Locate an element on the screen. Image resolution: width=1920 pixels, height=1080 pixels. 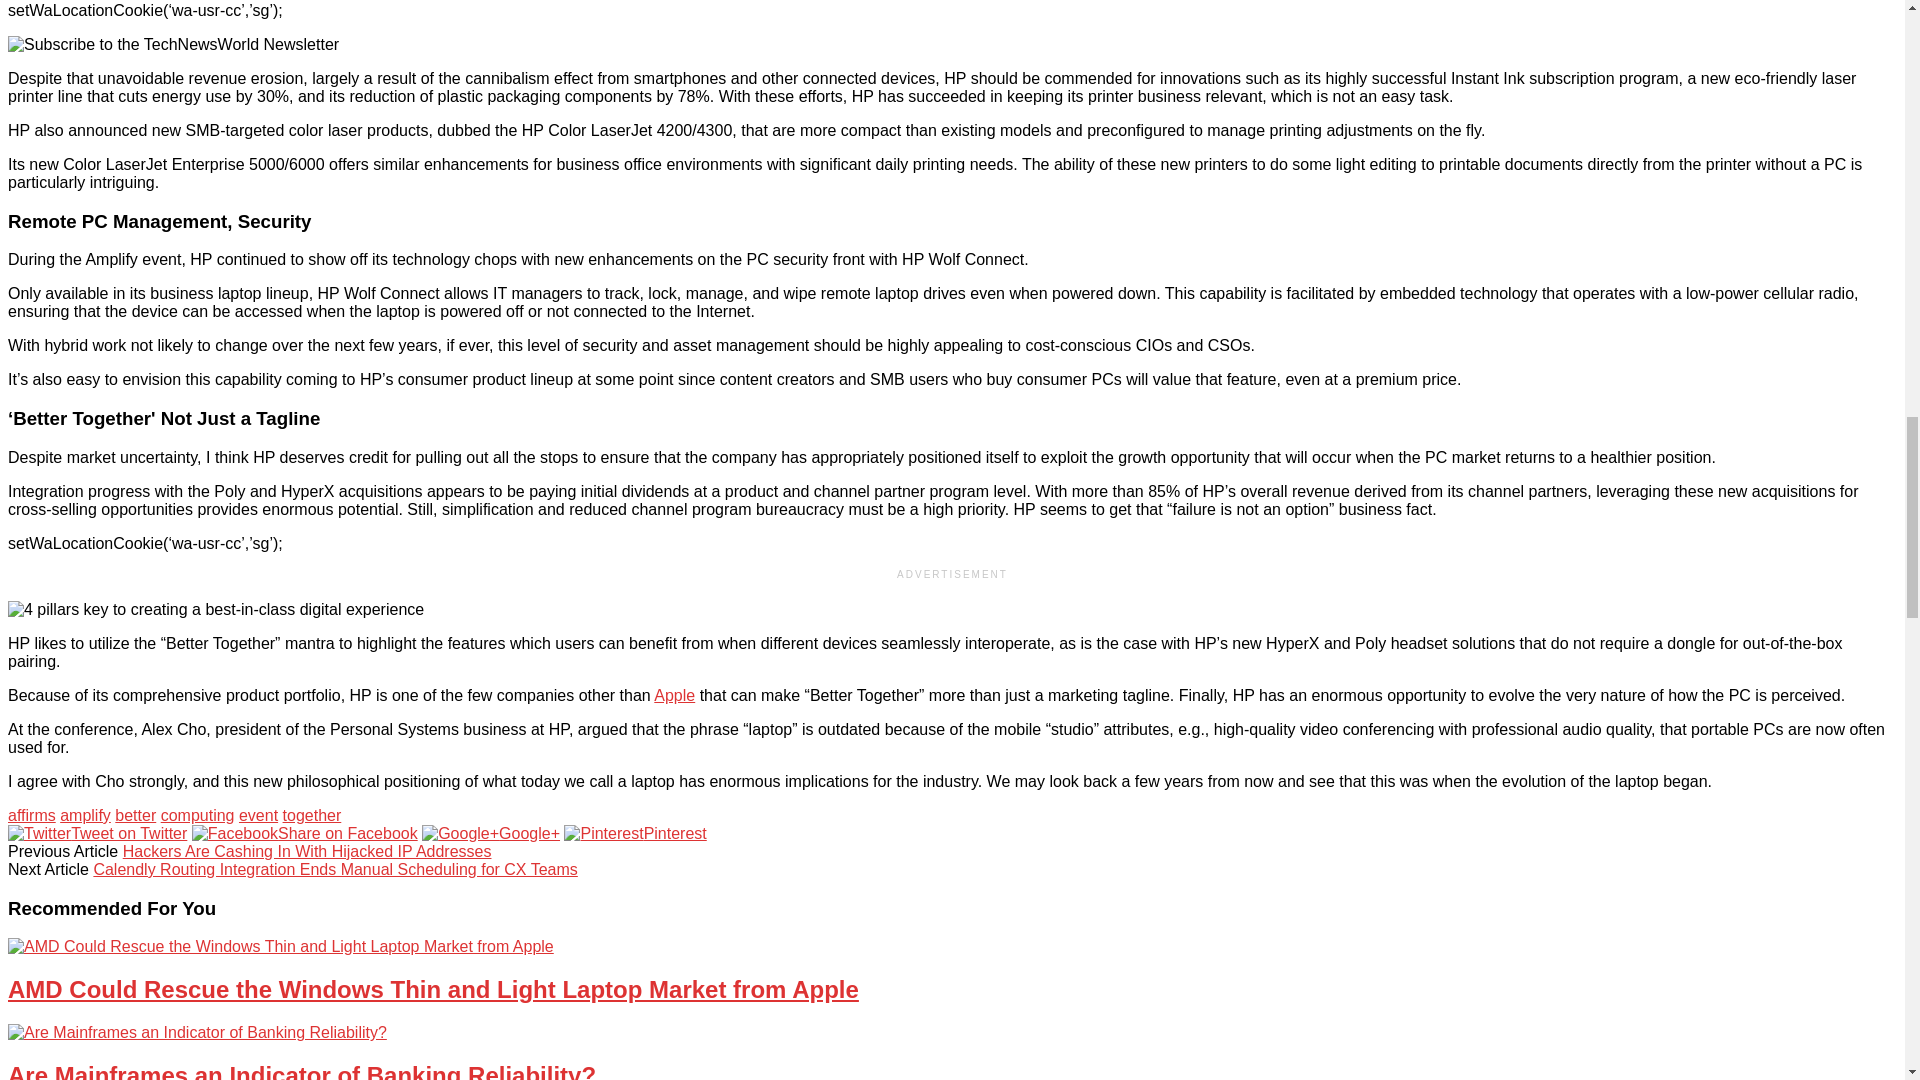
Are Mainframes an Indicator of Banking Reliability? is located at coordinates (197, 1032).